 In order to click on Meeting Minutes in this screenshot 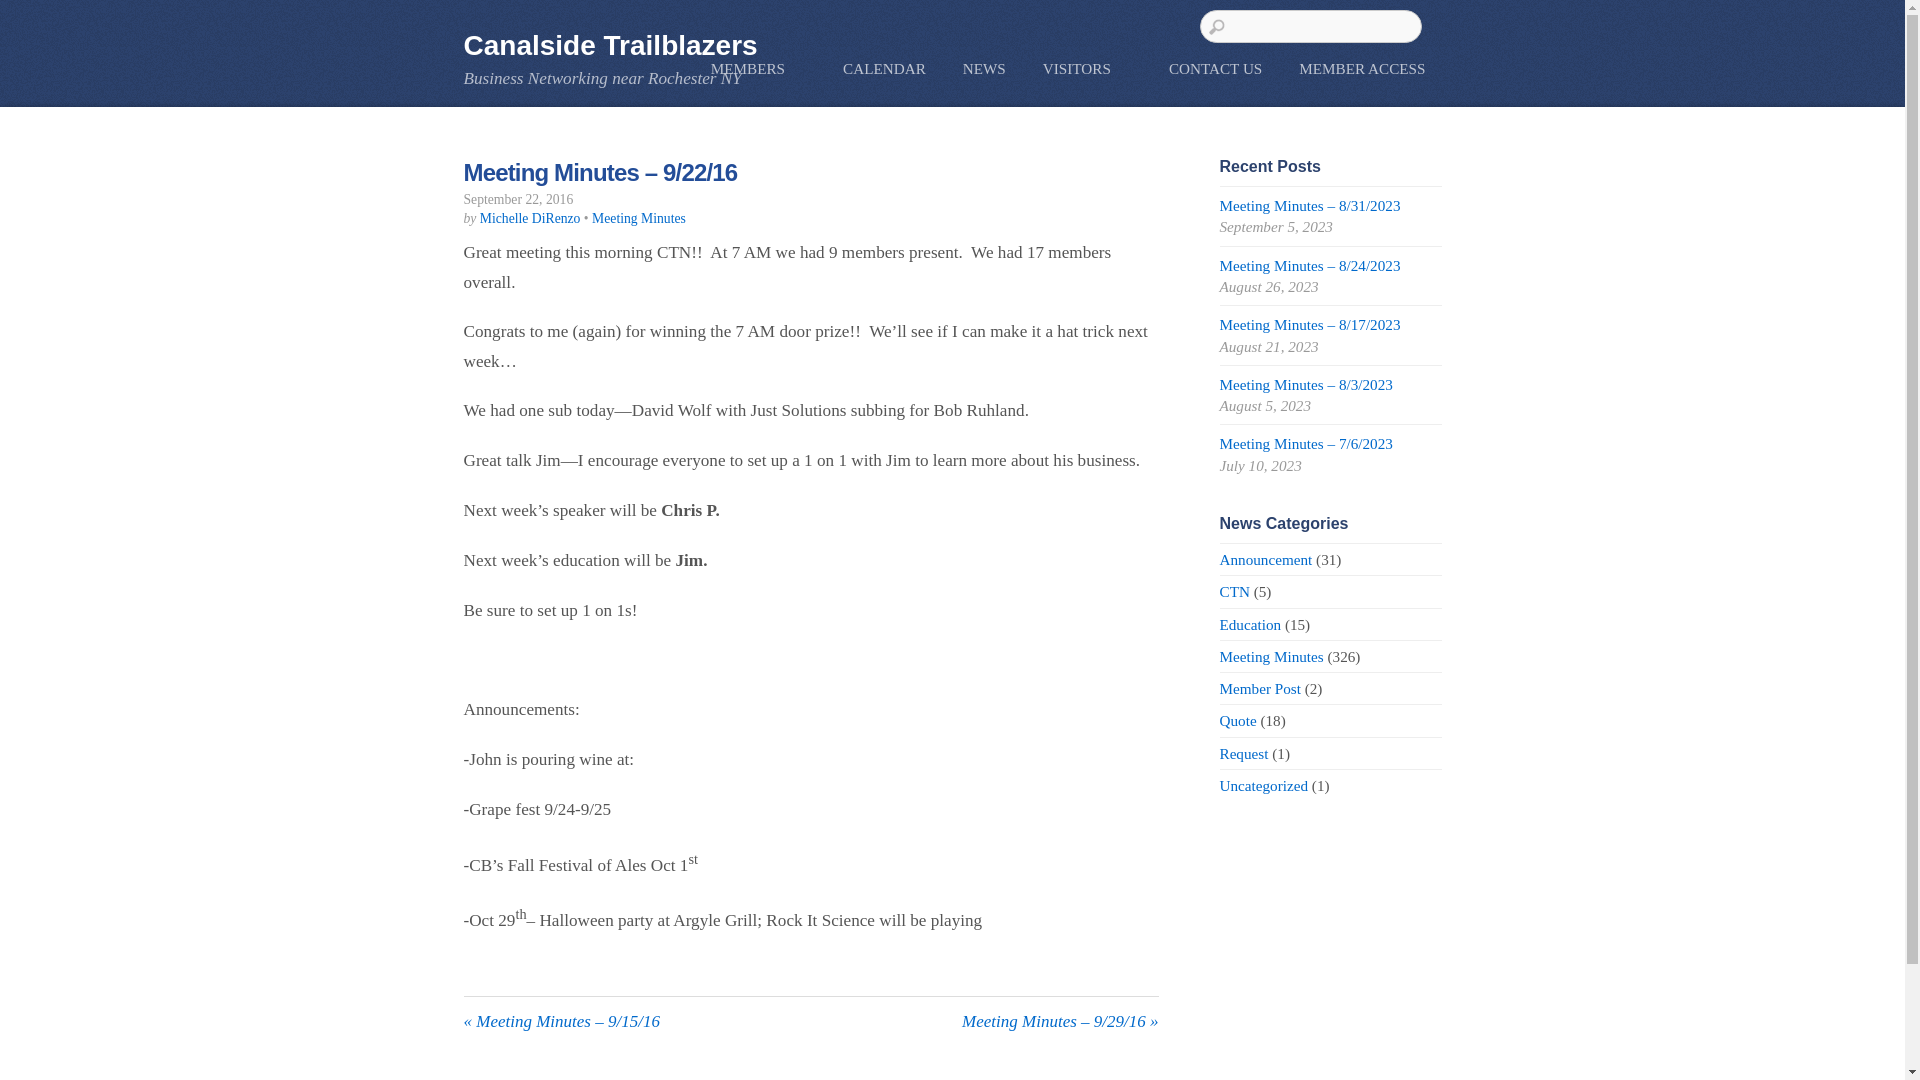, I will do `click(1272, 656)`.